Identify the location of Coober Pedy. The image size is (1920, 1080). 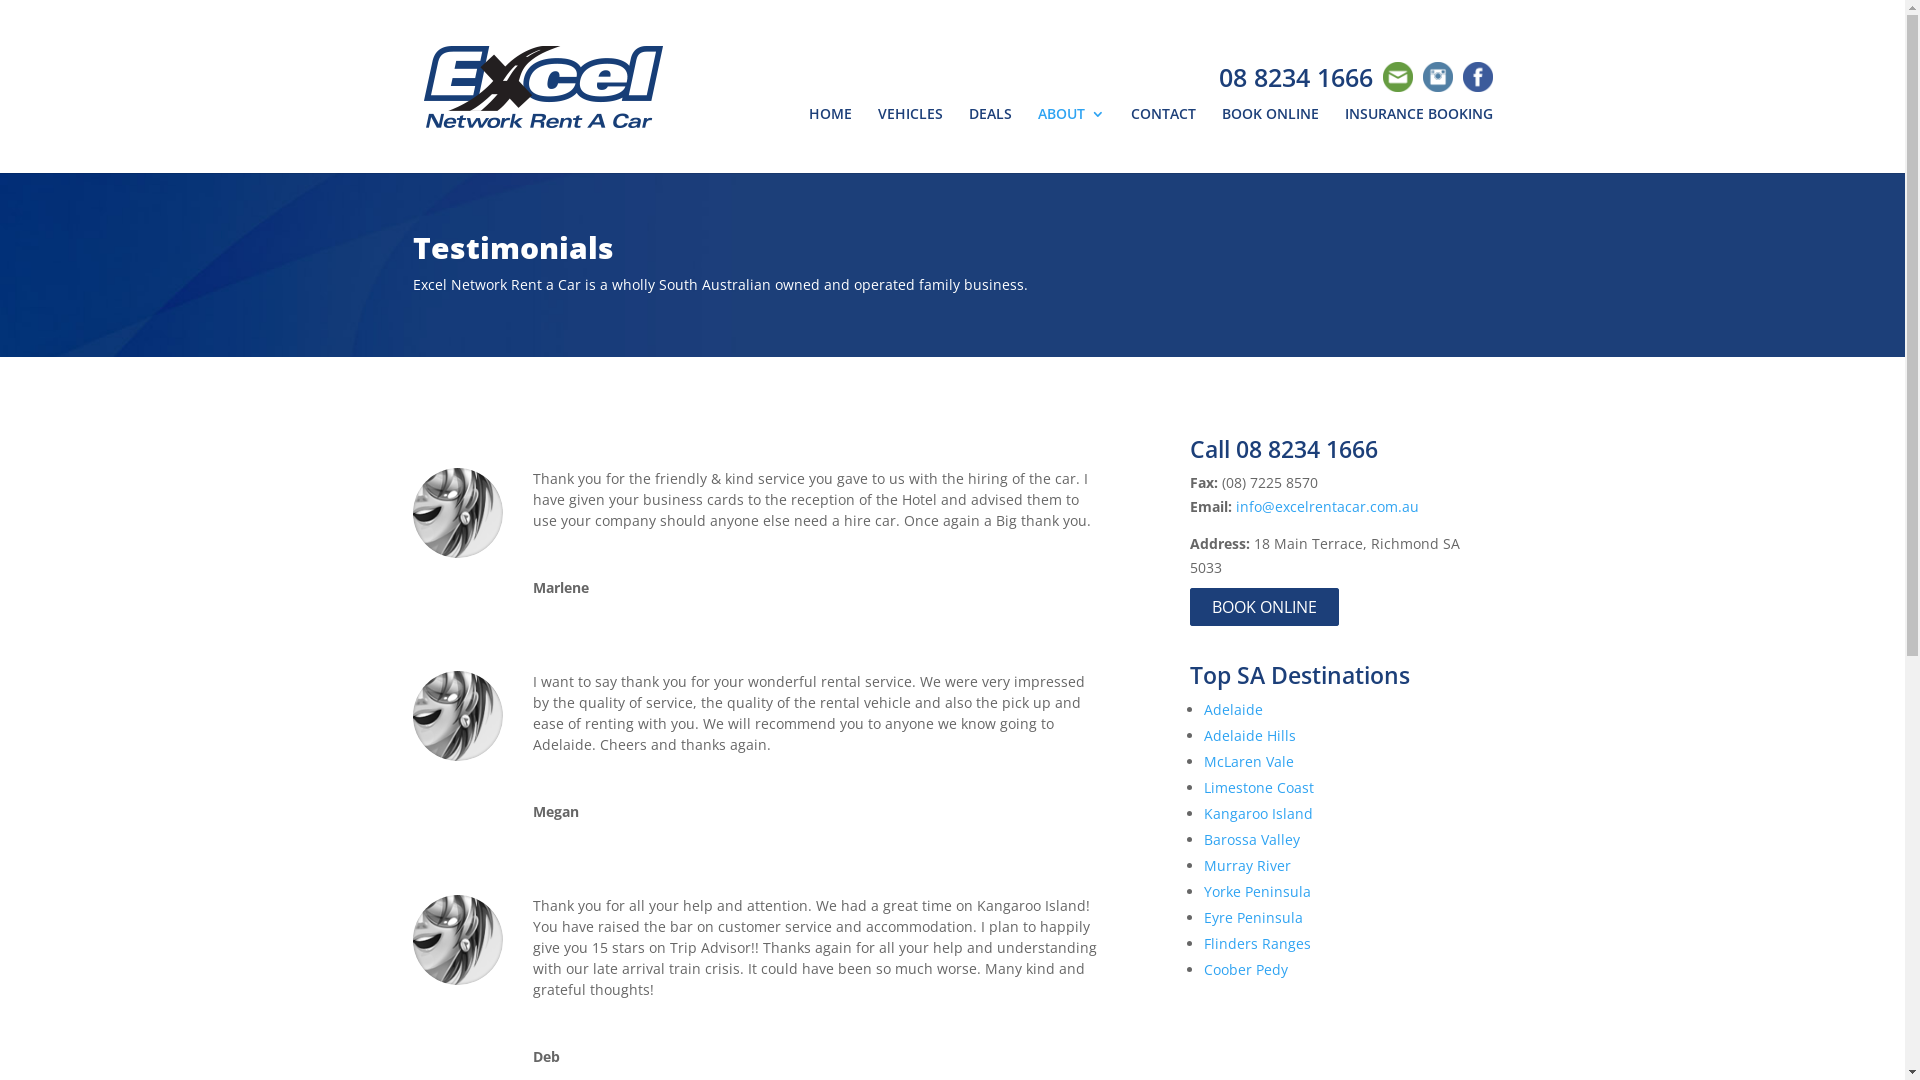
(1246, 970).